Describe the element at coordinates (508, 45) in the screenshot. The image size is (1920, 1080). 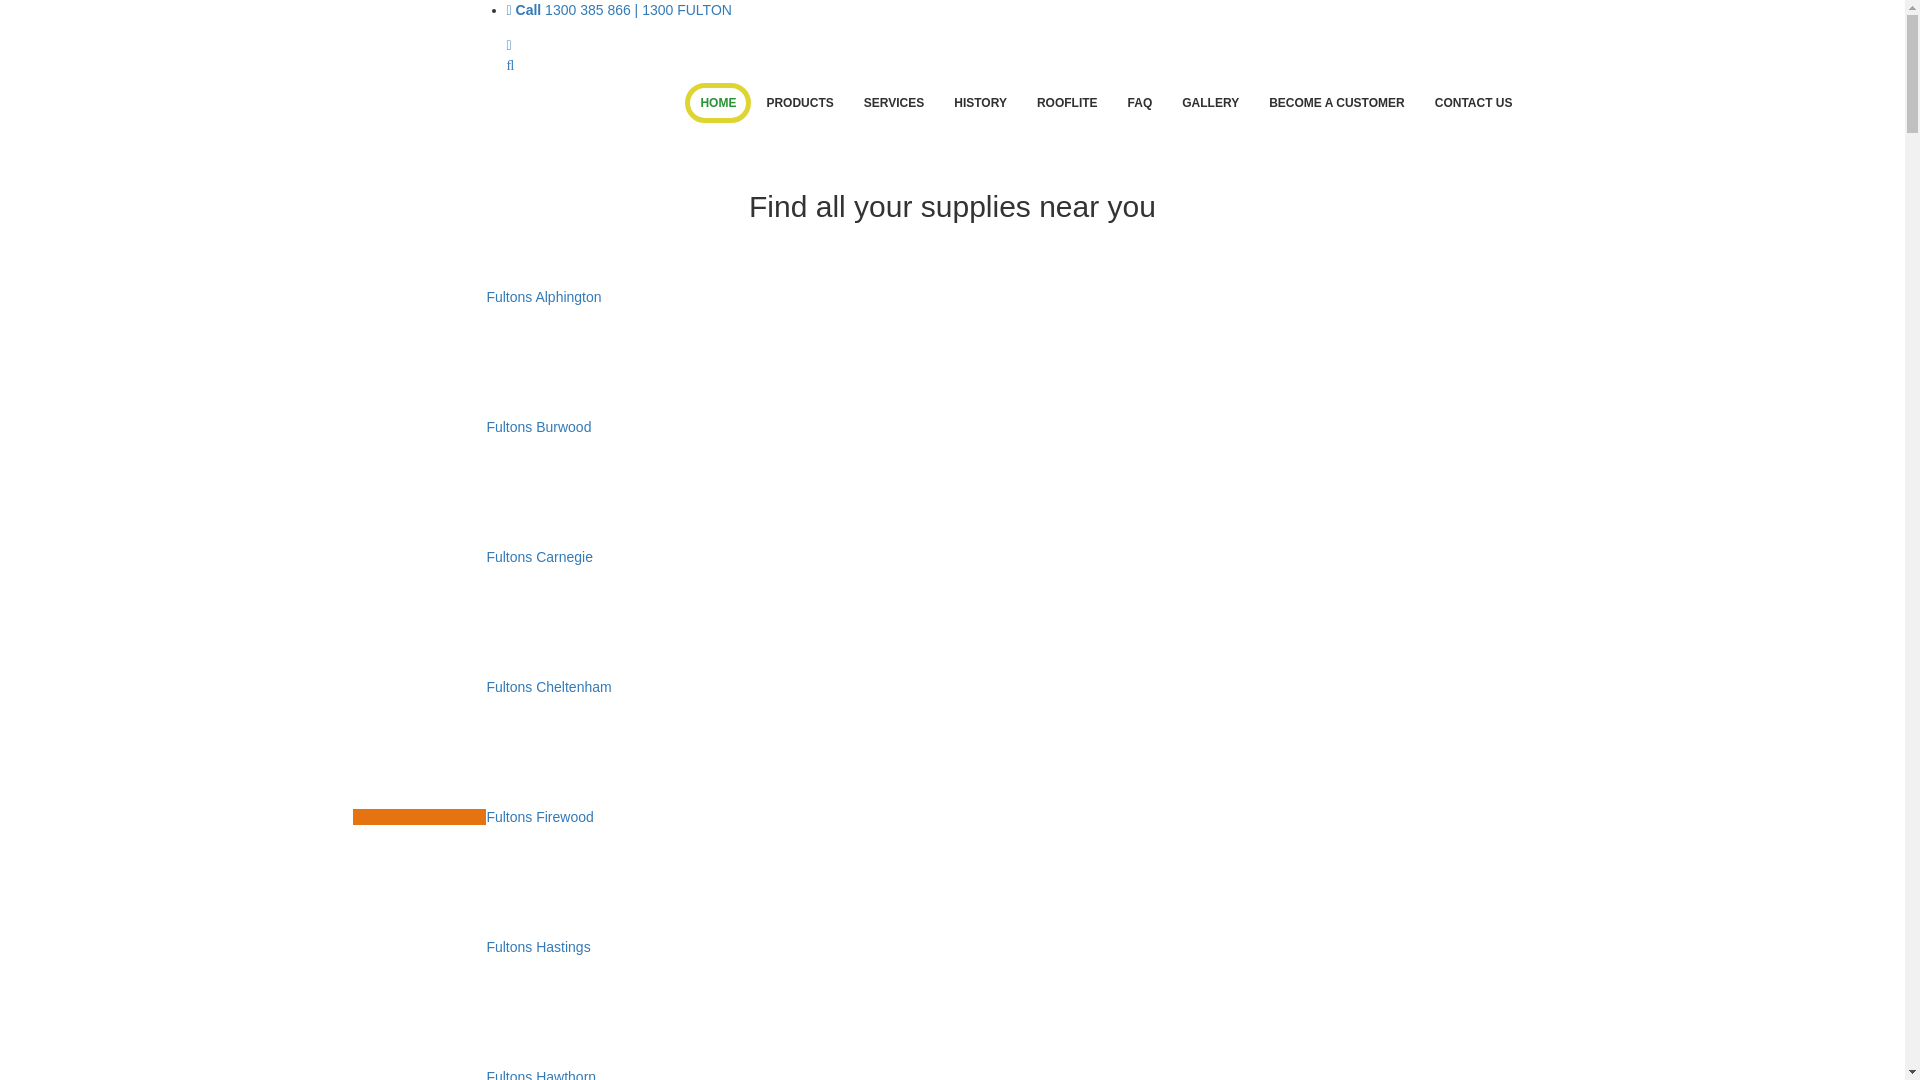
I see `cindyf@cfulton.com.au` at that location.